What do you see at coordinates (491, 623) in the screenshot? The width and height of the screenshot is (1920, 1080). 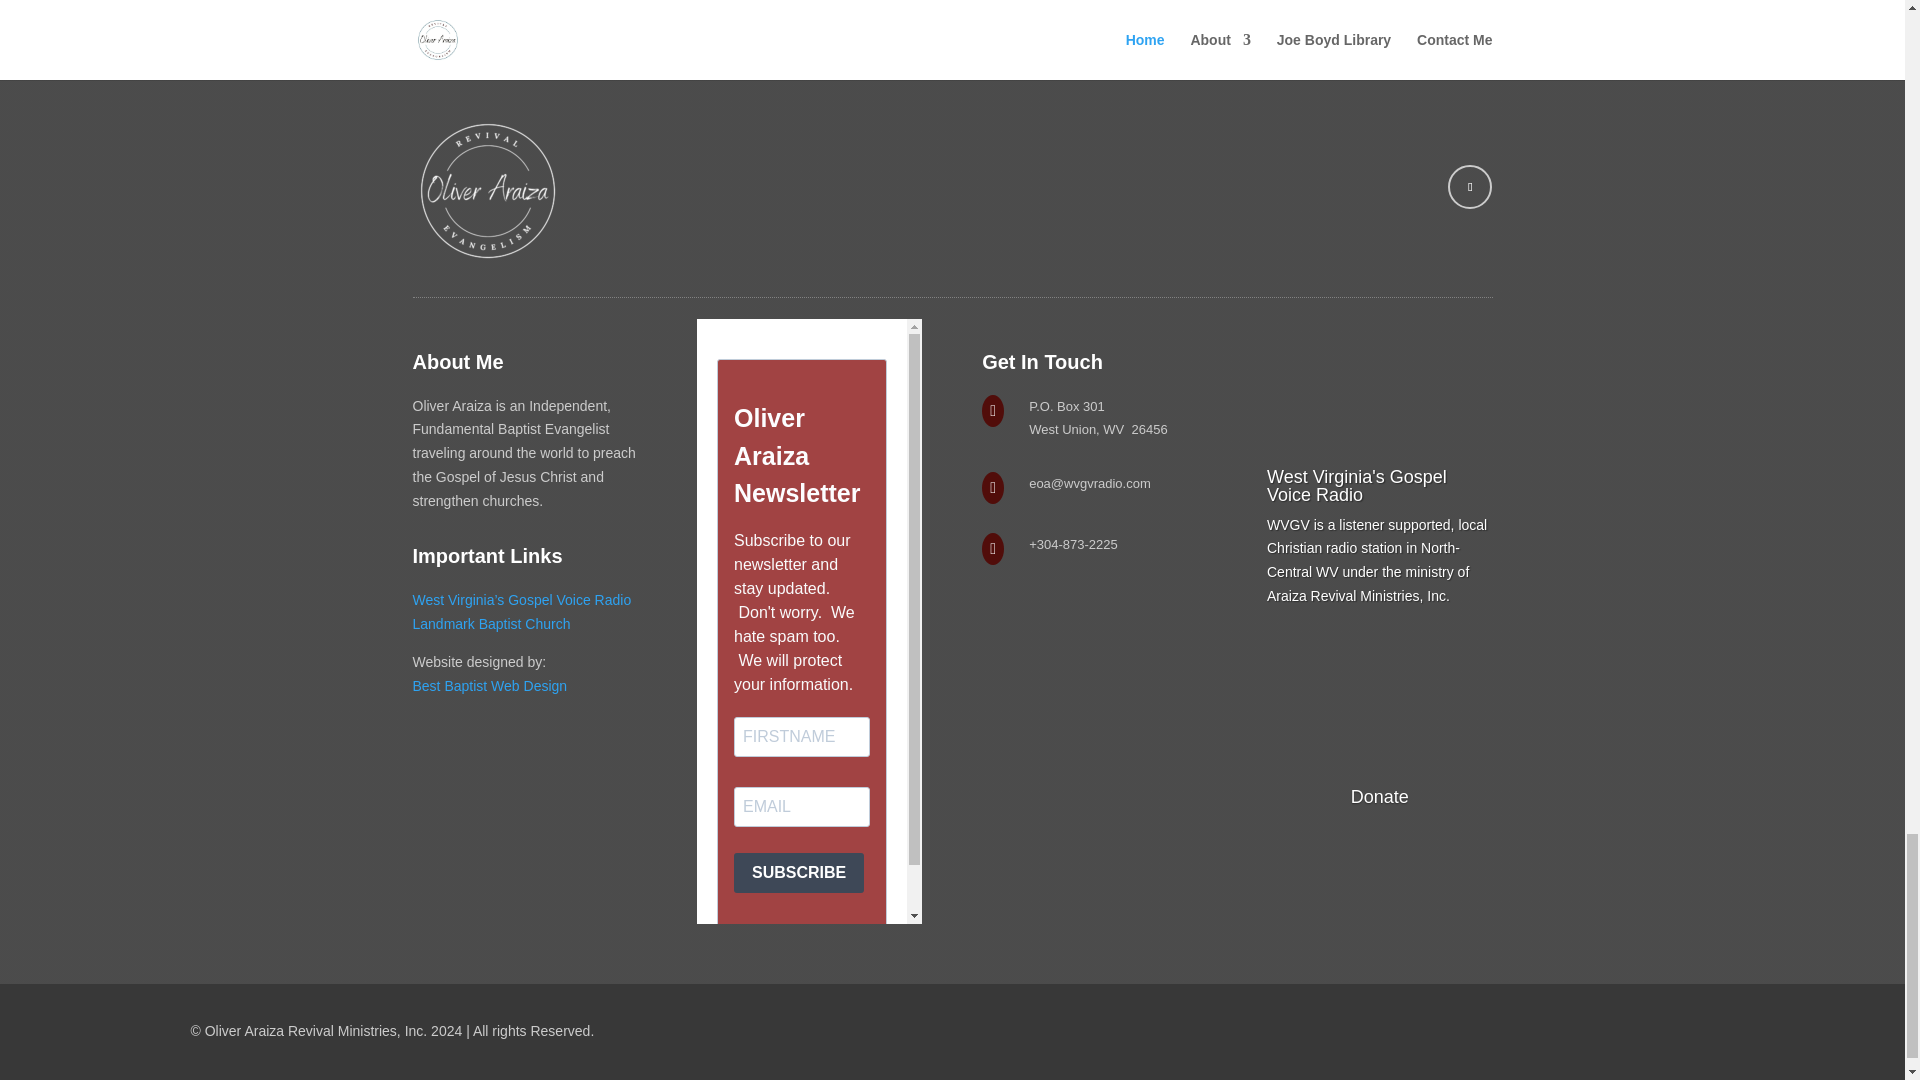 I see `Landmark Baptist Church` at bounding box center [491, 623].